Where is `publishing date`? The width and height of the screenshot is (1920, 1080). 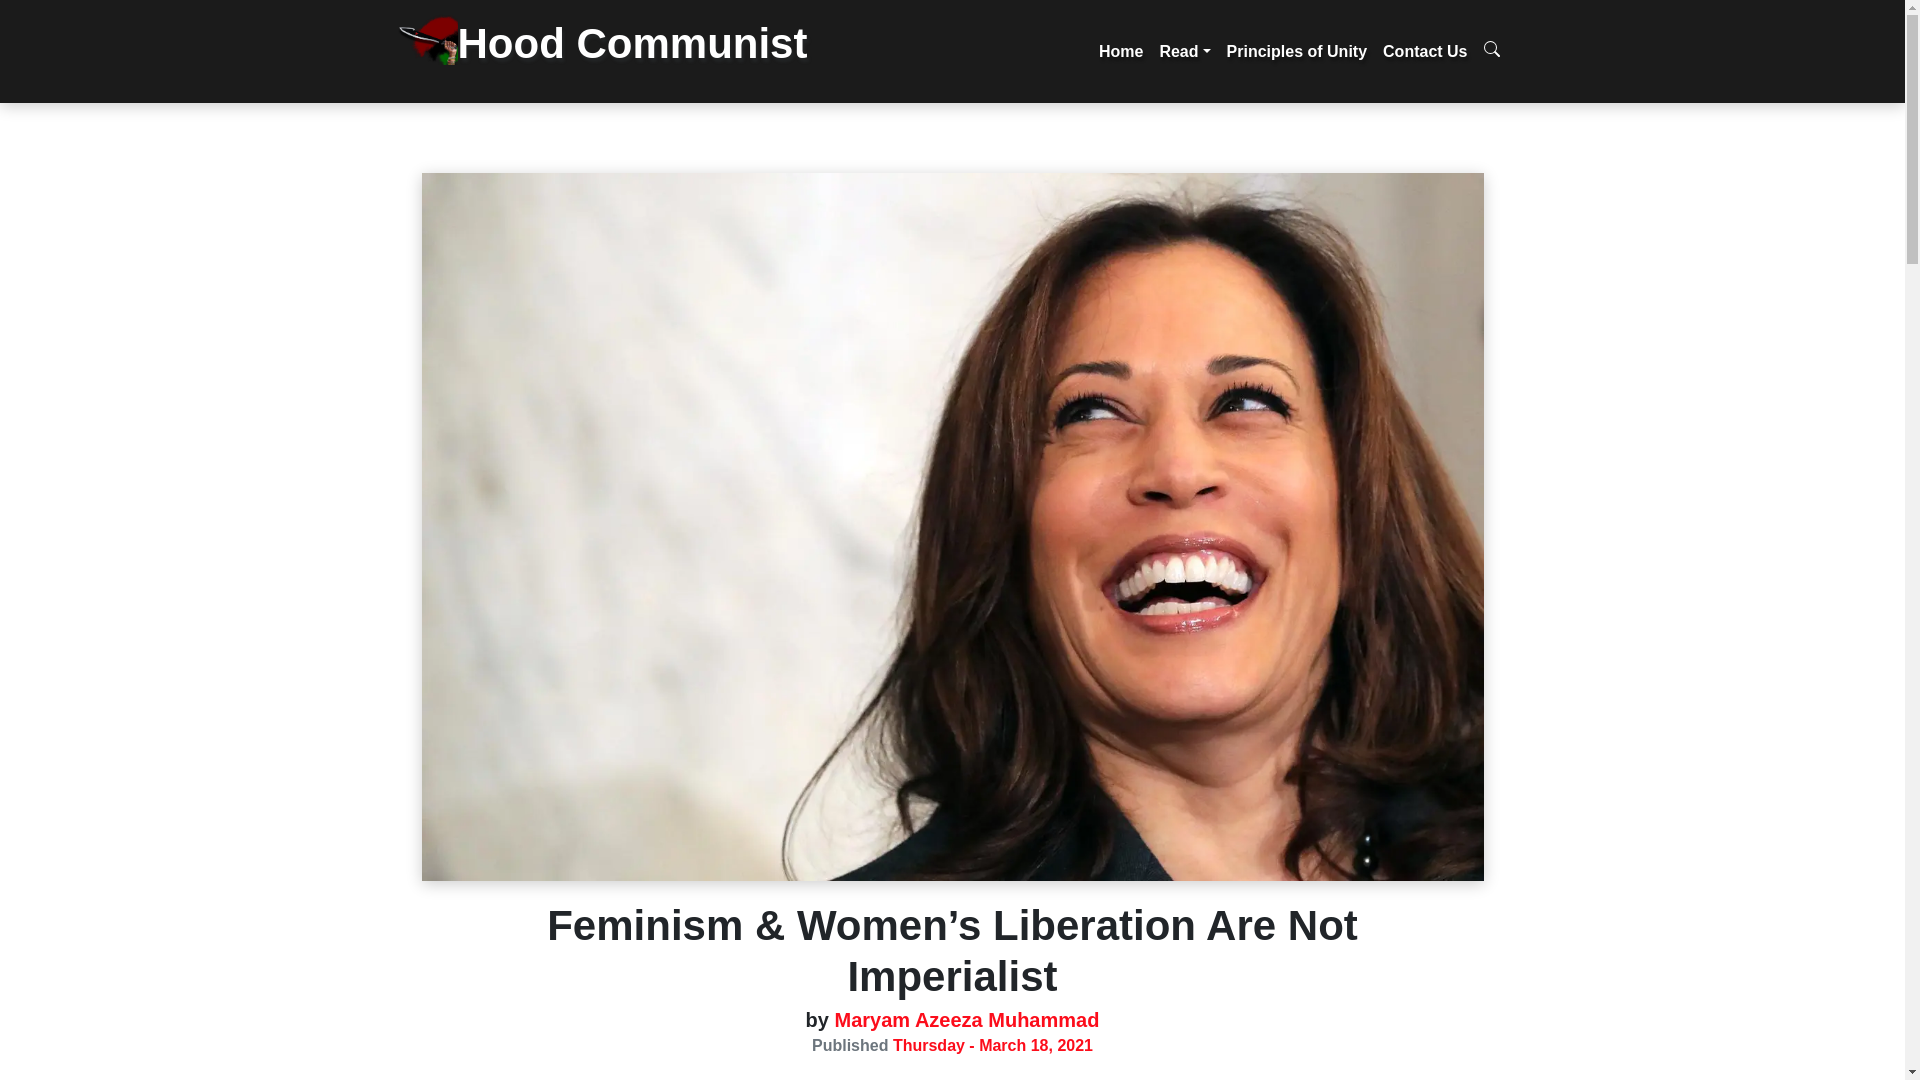
publishing date is located at coordinates (992, 1045).